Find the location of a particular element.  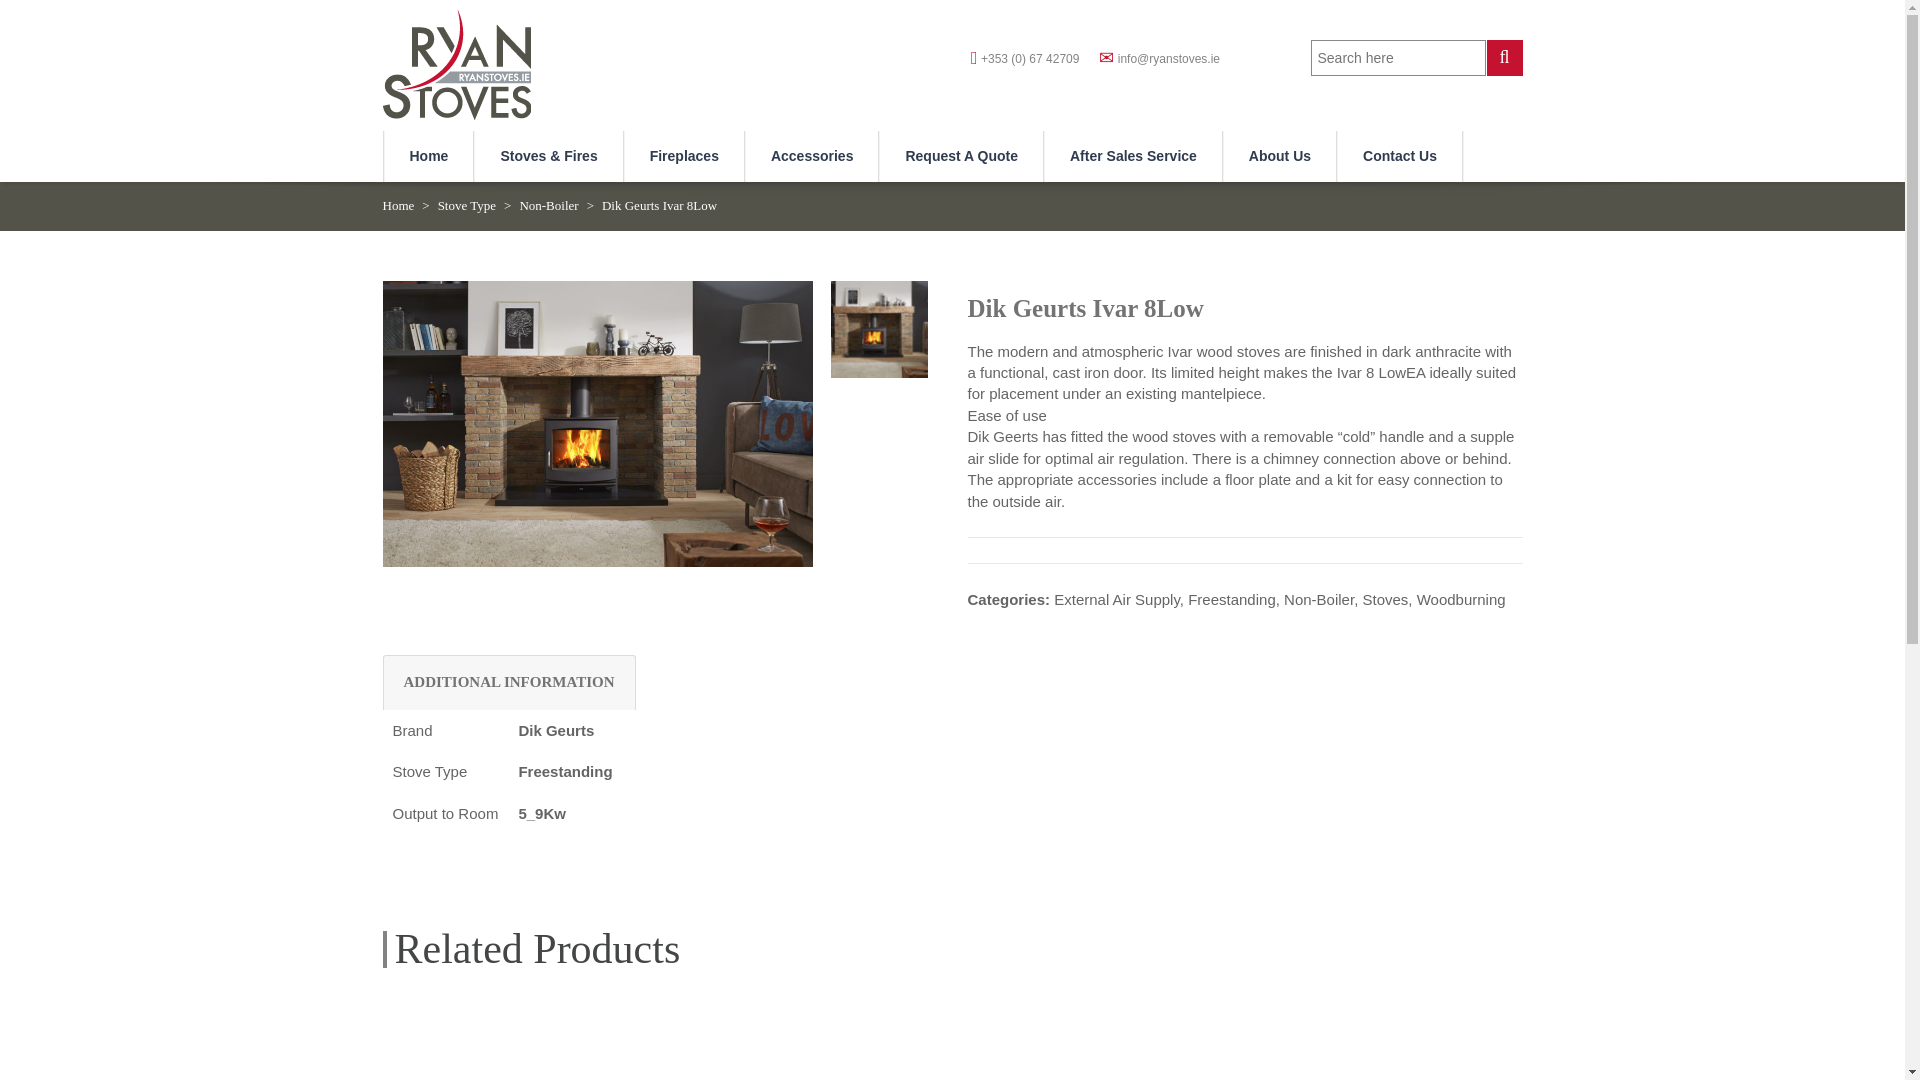

Accessories is located at coordinates (812, 156).